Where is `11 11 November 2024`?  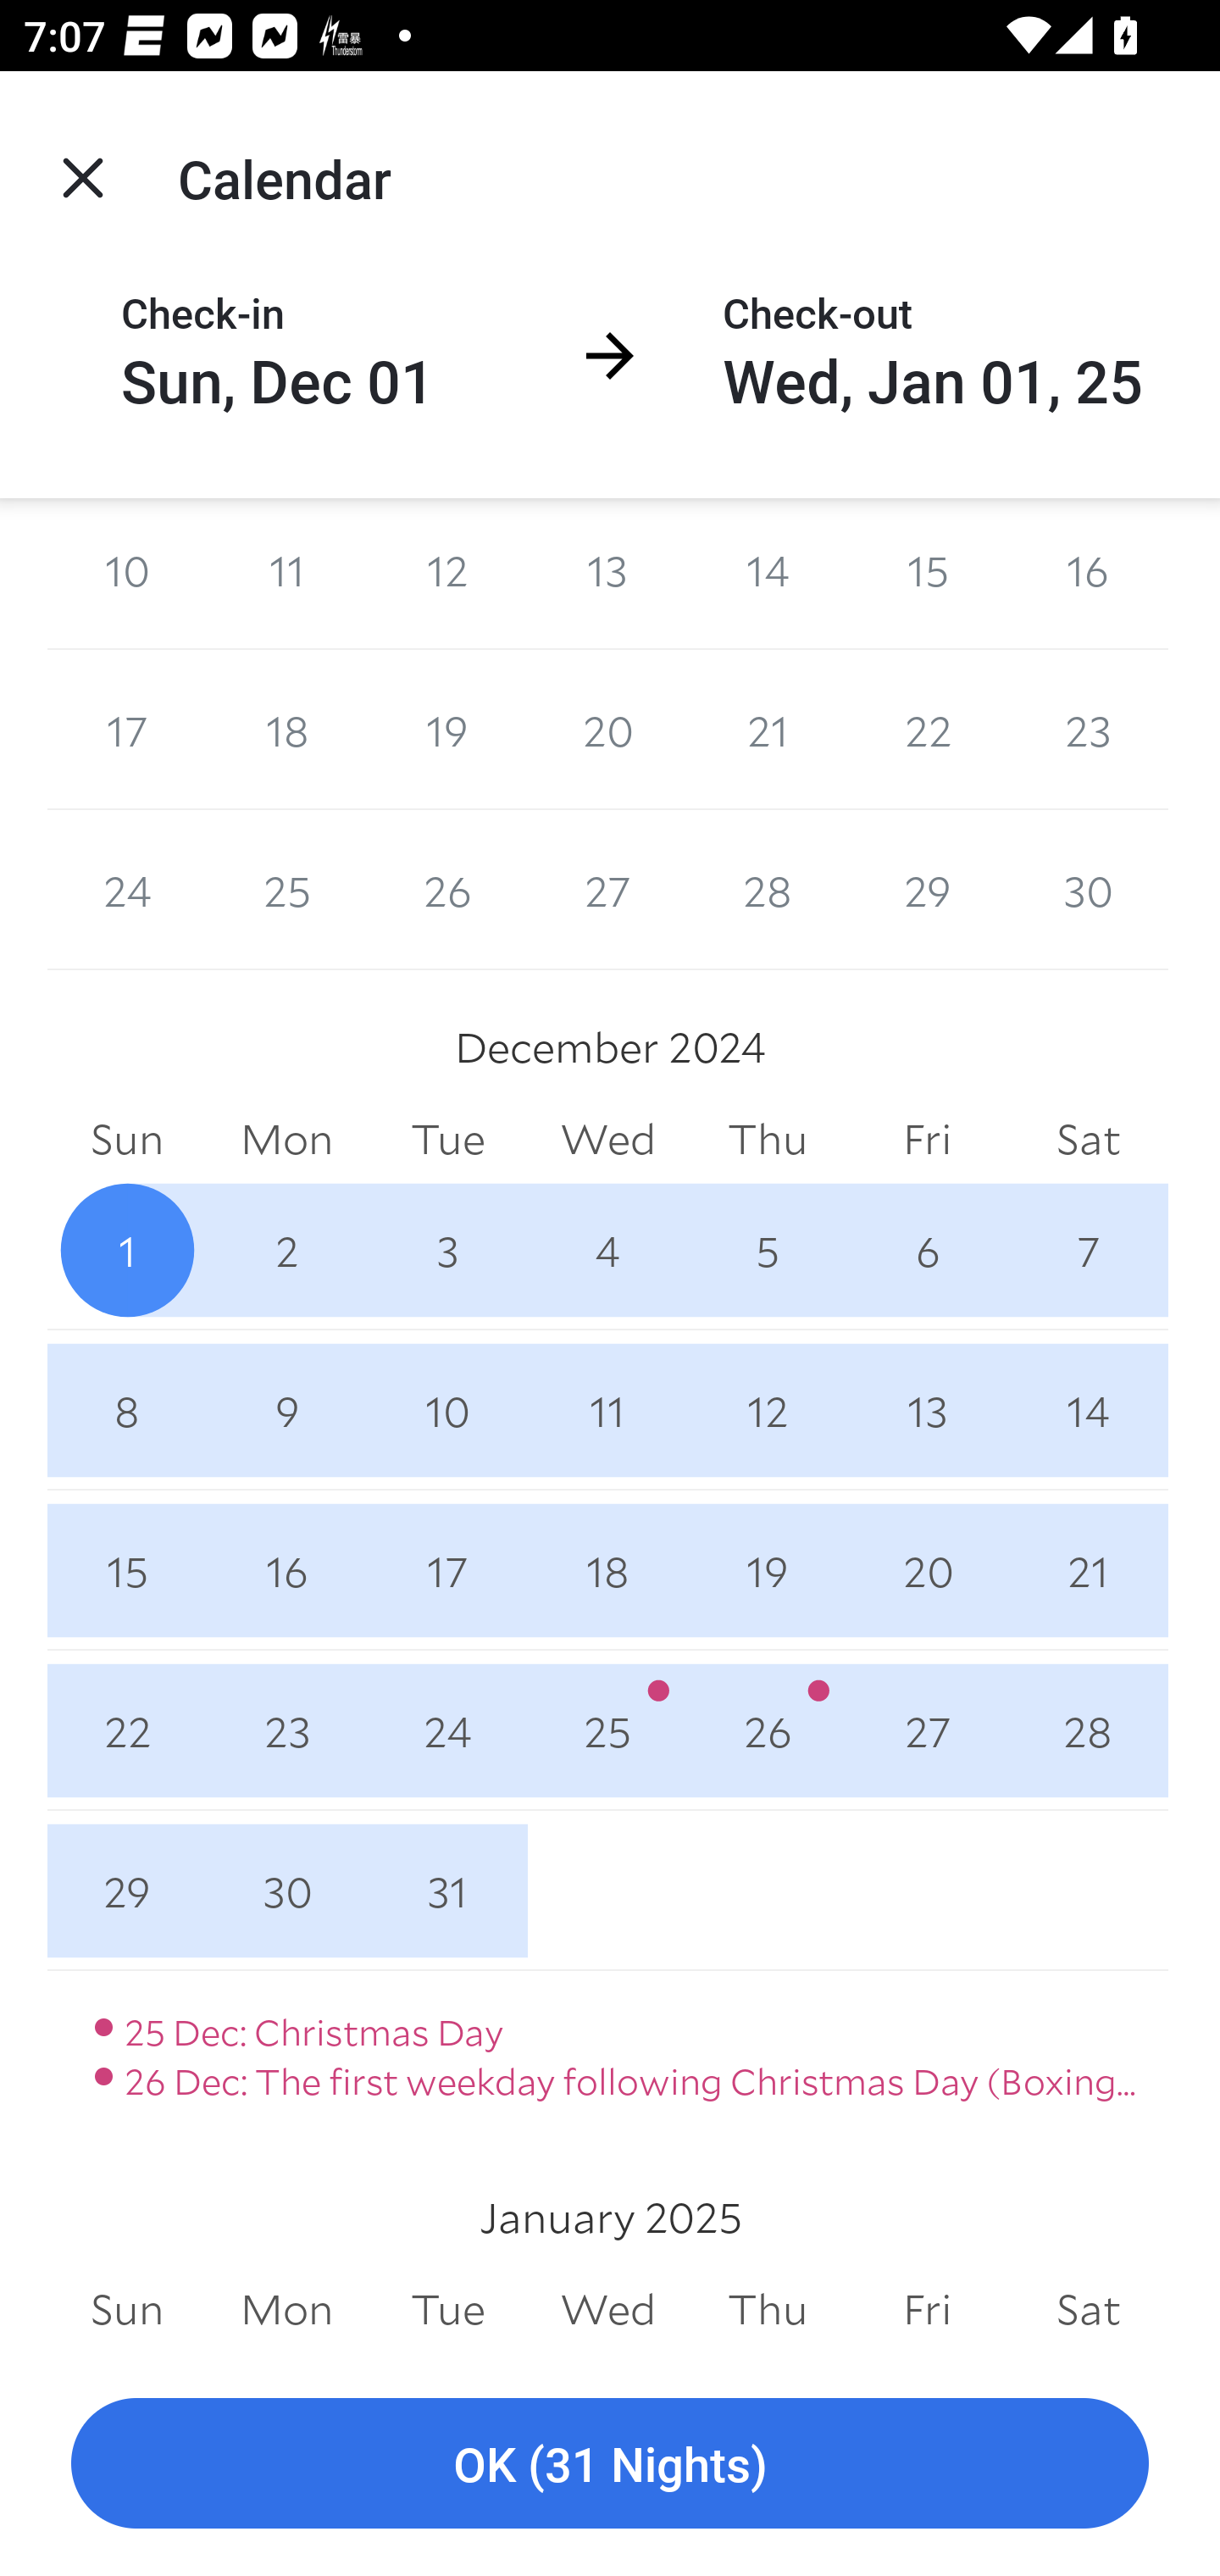 11 11 November 2024 is located at coordinates (286, 573).